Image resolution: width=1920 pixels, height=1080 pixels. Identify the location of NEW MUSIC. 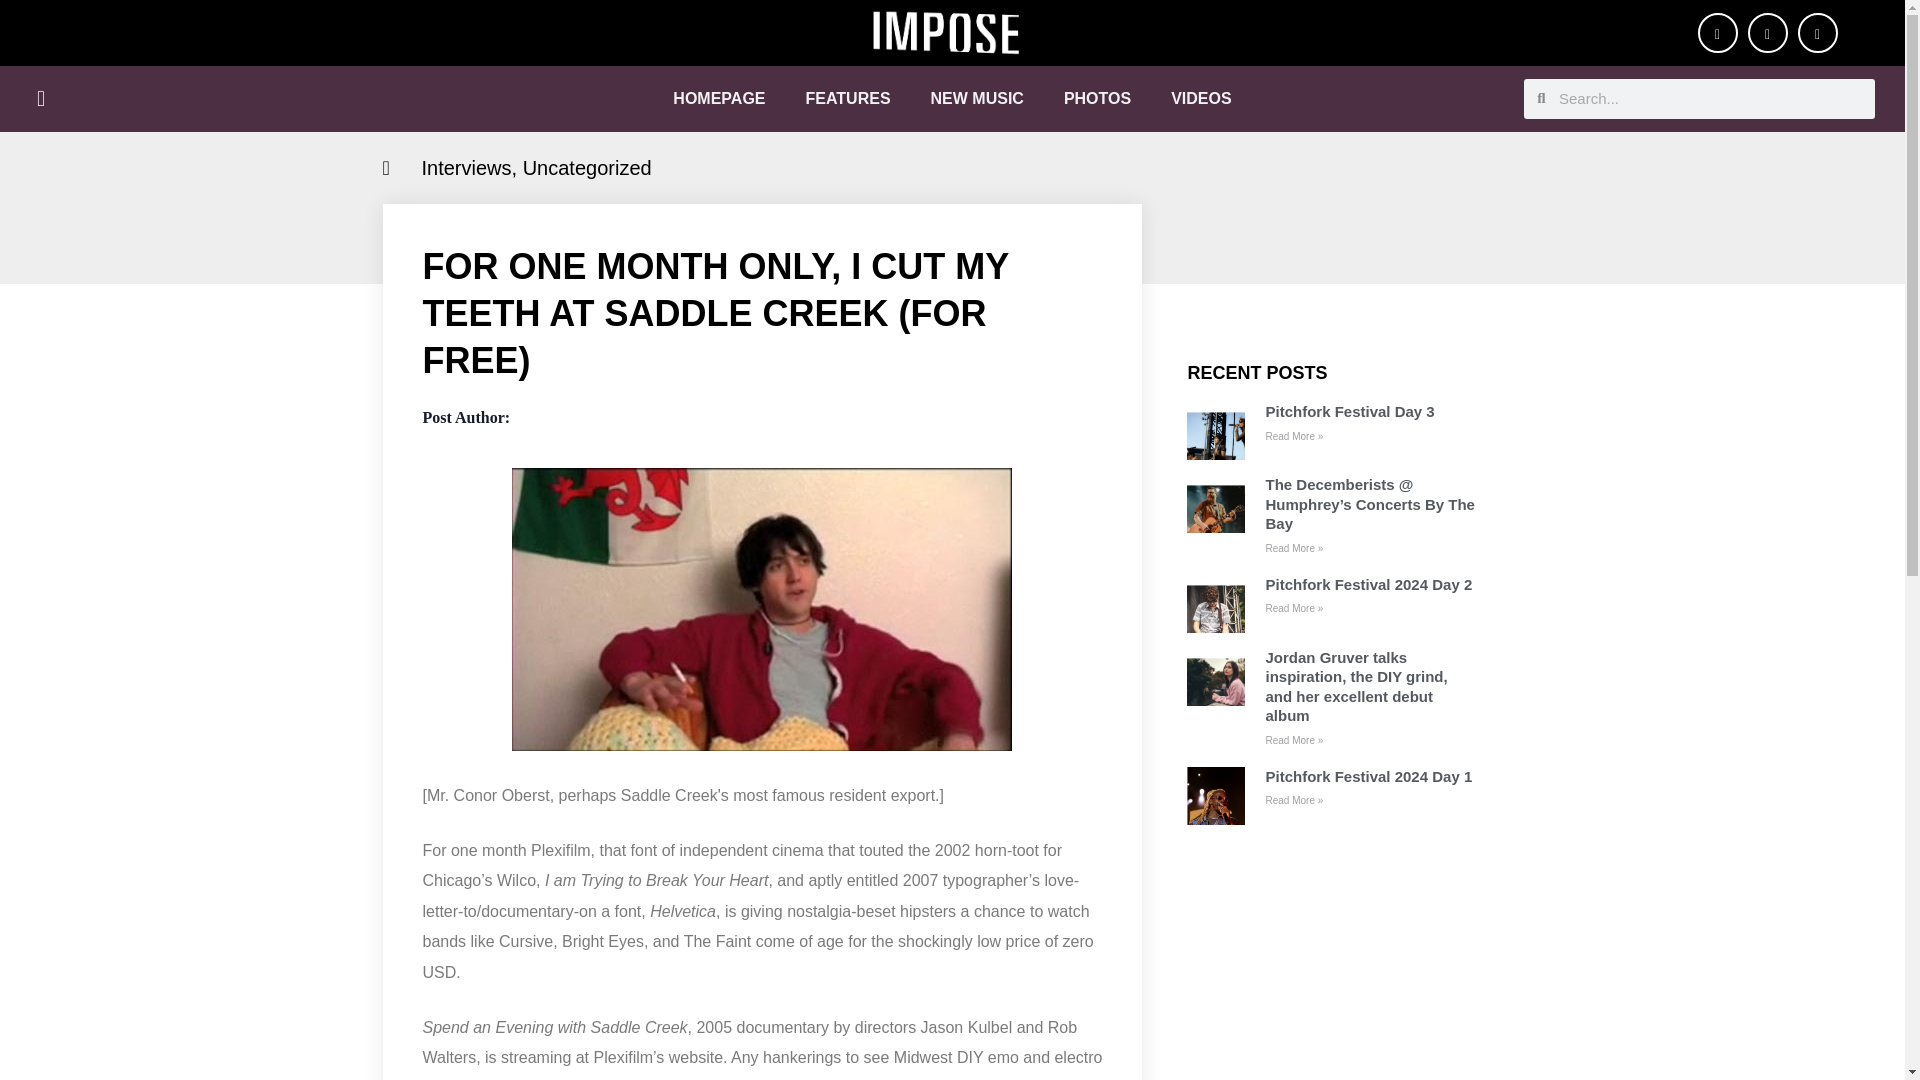
(977, 98).